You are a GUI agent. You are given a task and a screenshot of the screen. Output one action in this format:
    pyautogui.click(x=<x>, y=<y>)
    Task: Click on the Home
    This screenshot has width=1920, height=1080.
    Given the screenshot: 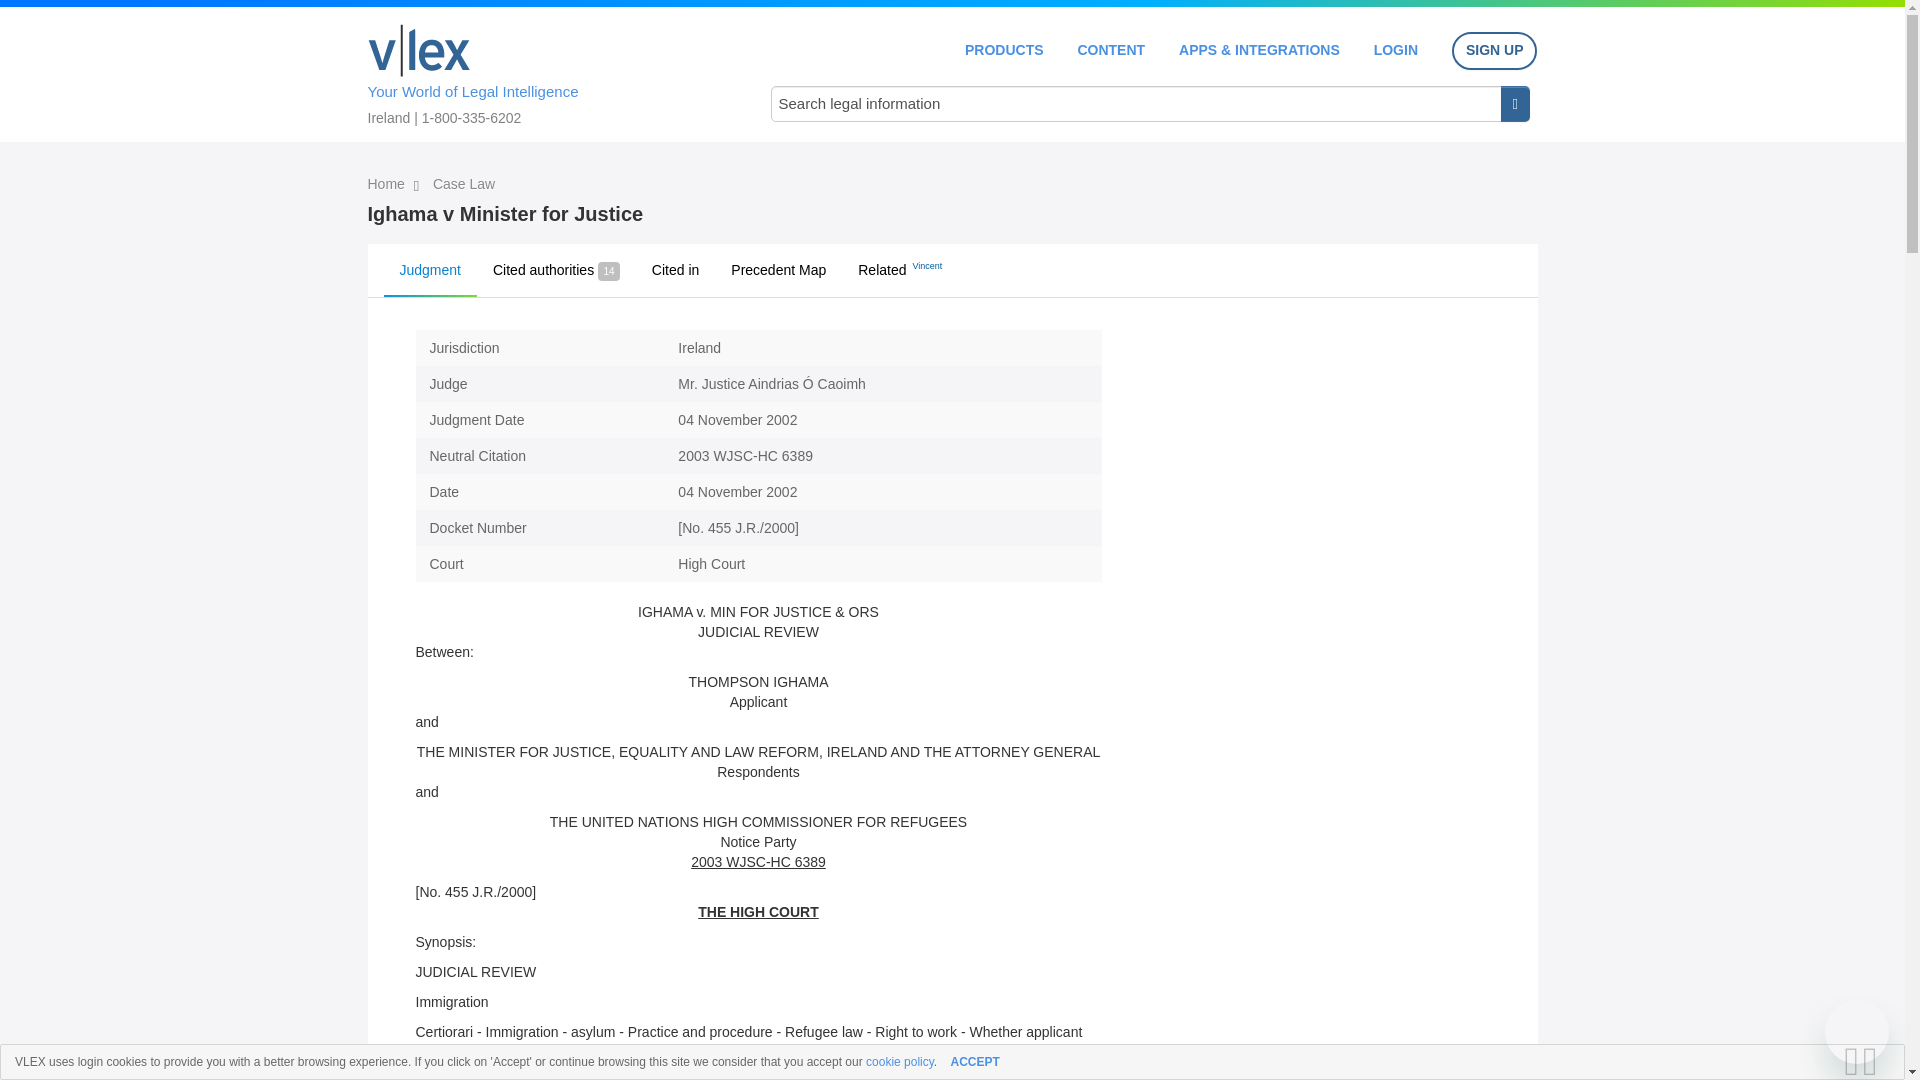 What is the action you would take?
    pyautogui.click(x=388, y=184)
    